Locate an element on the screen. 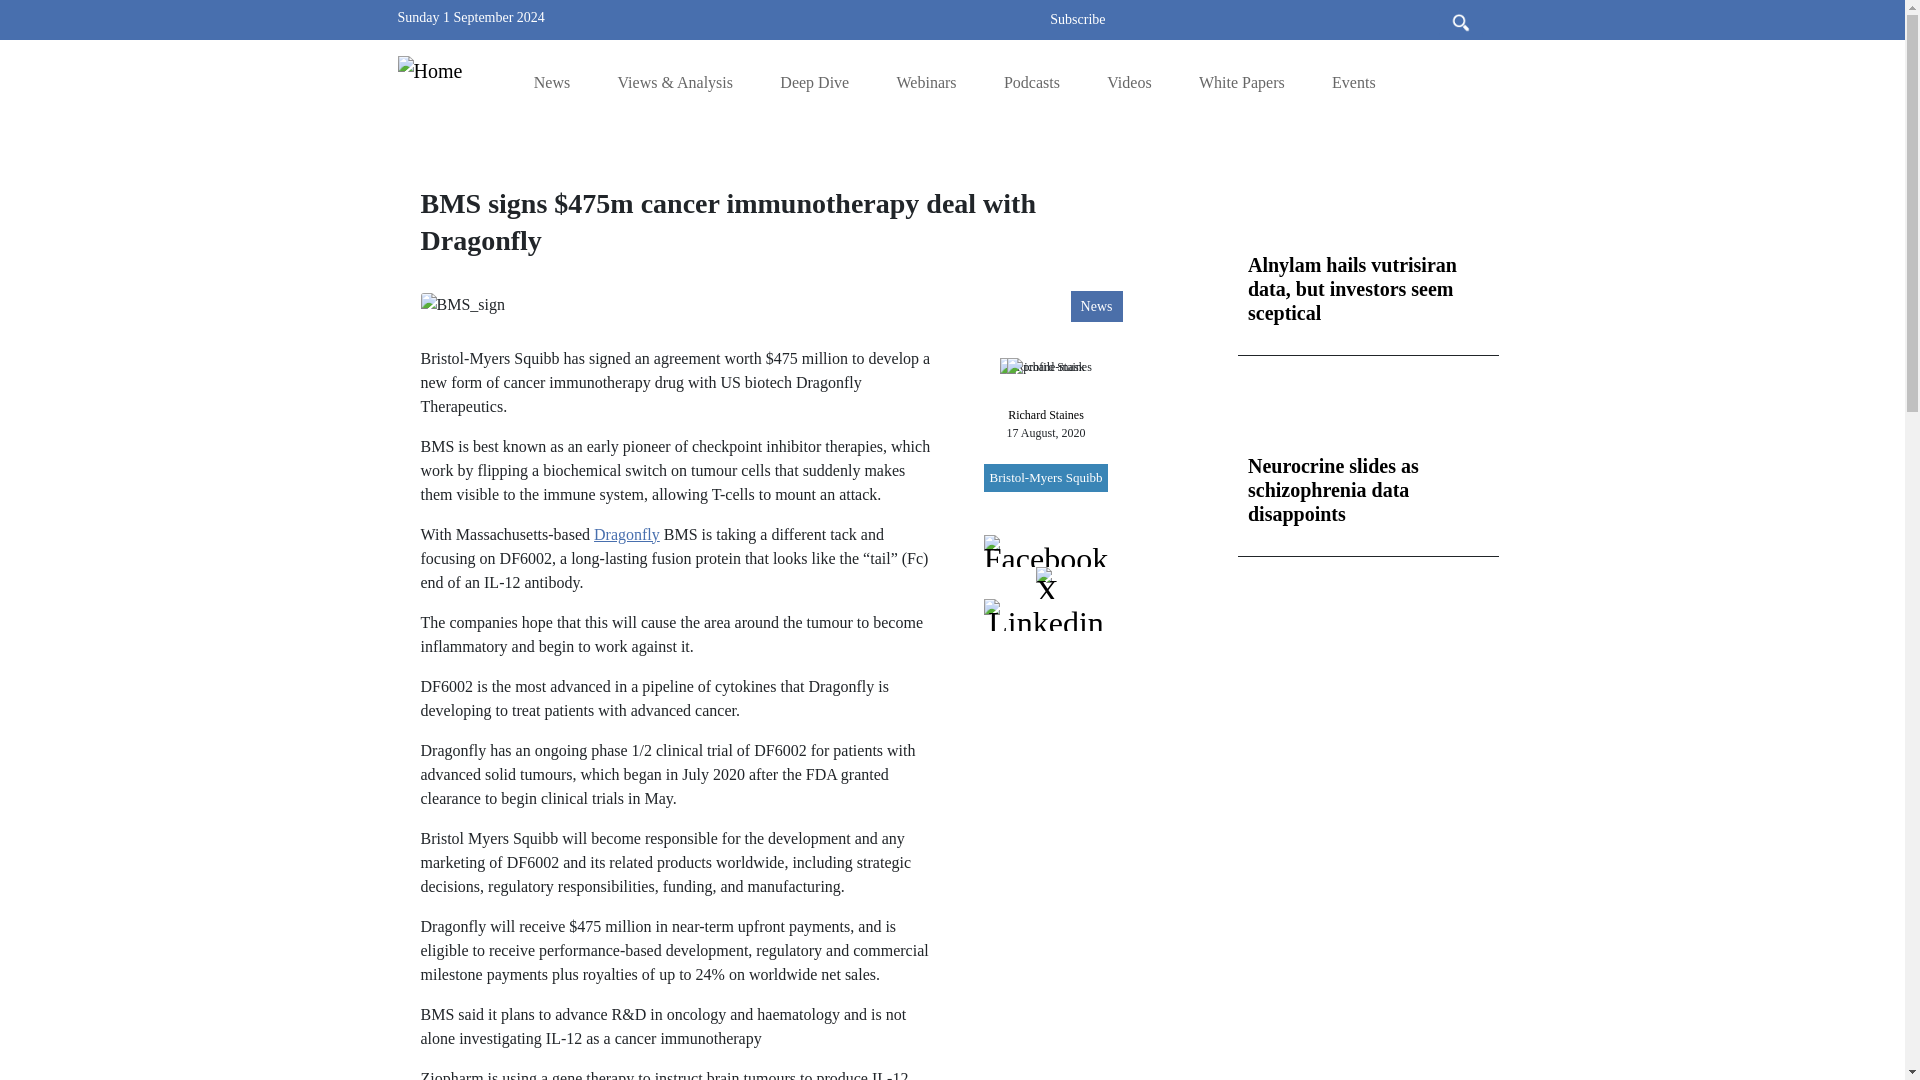 This screenshot has height=1080, width=1920. News is located at coordinates (552, 82).